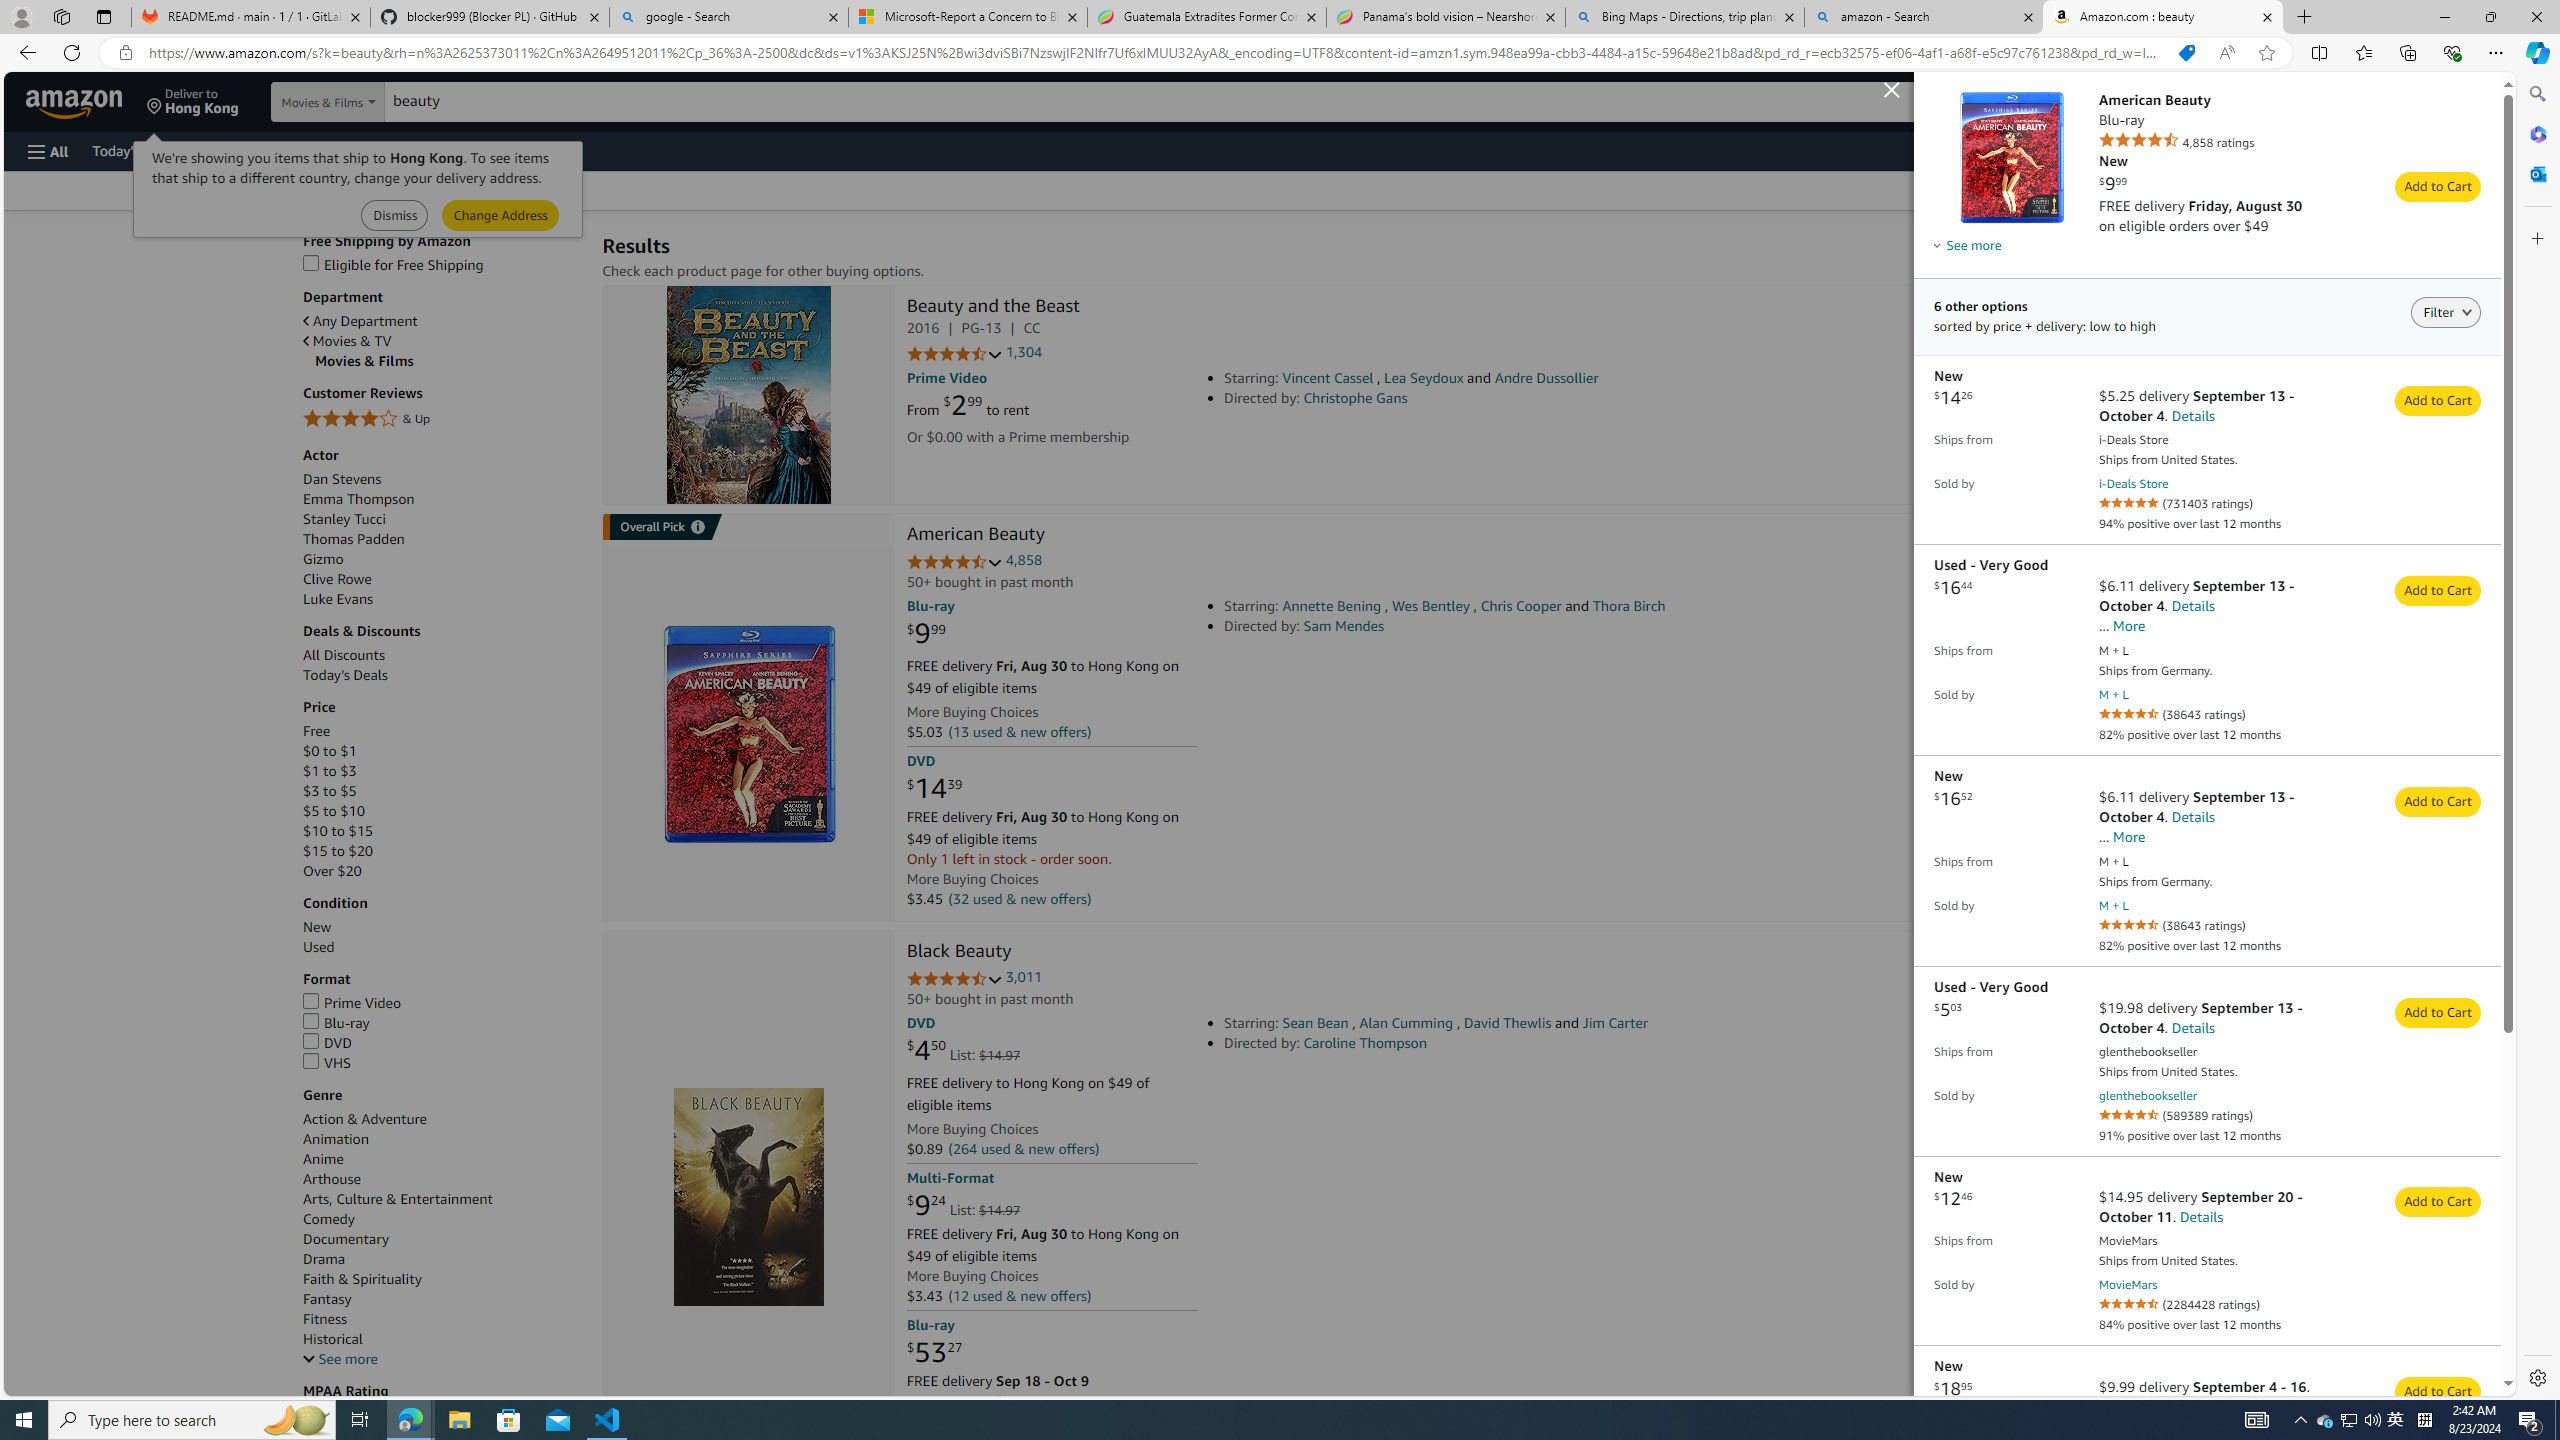 This screenshot has height=1440, width=2560. What do you see at coordinates (442, 1063) in the screenshot?
I see `VHS` at bounding box center [442, 1063].